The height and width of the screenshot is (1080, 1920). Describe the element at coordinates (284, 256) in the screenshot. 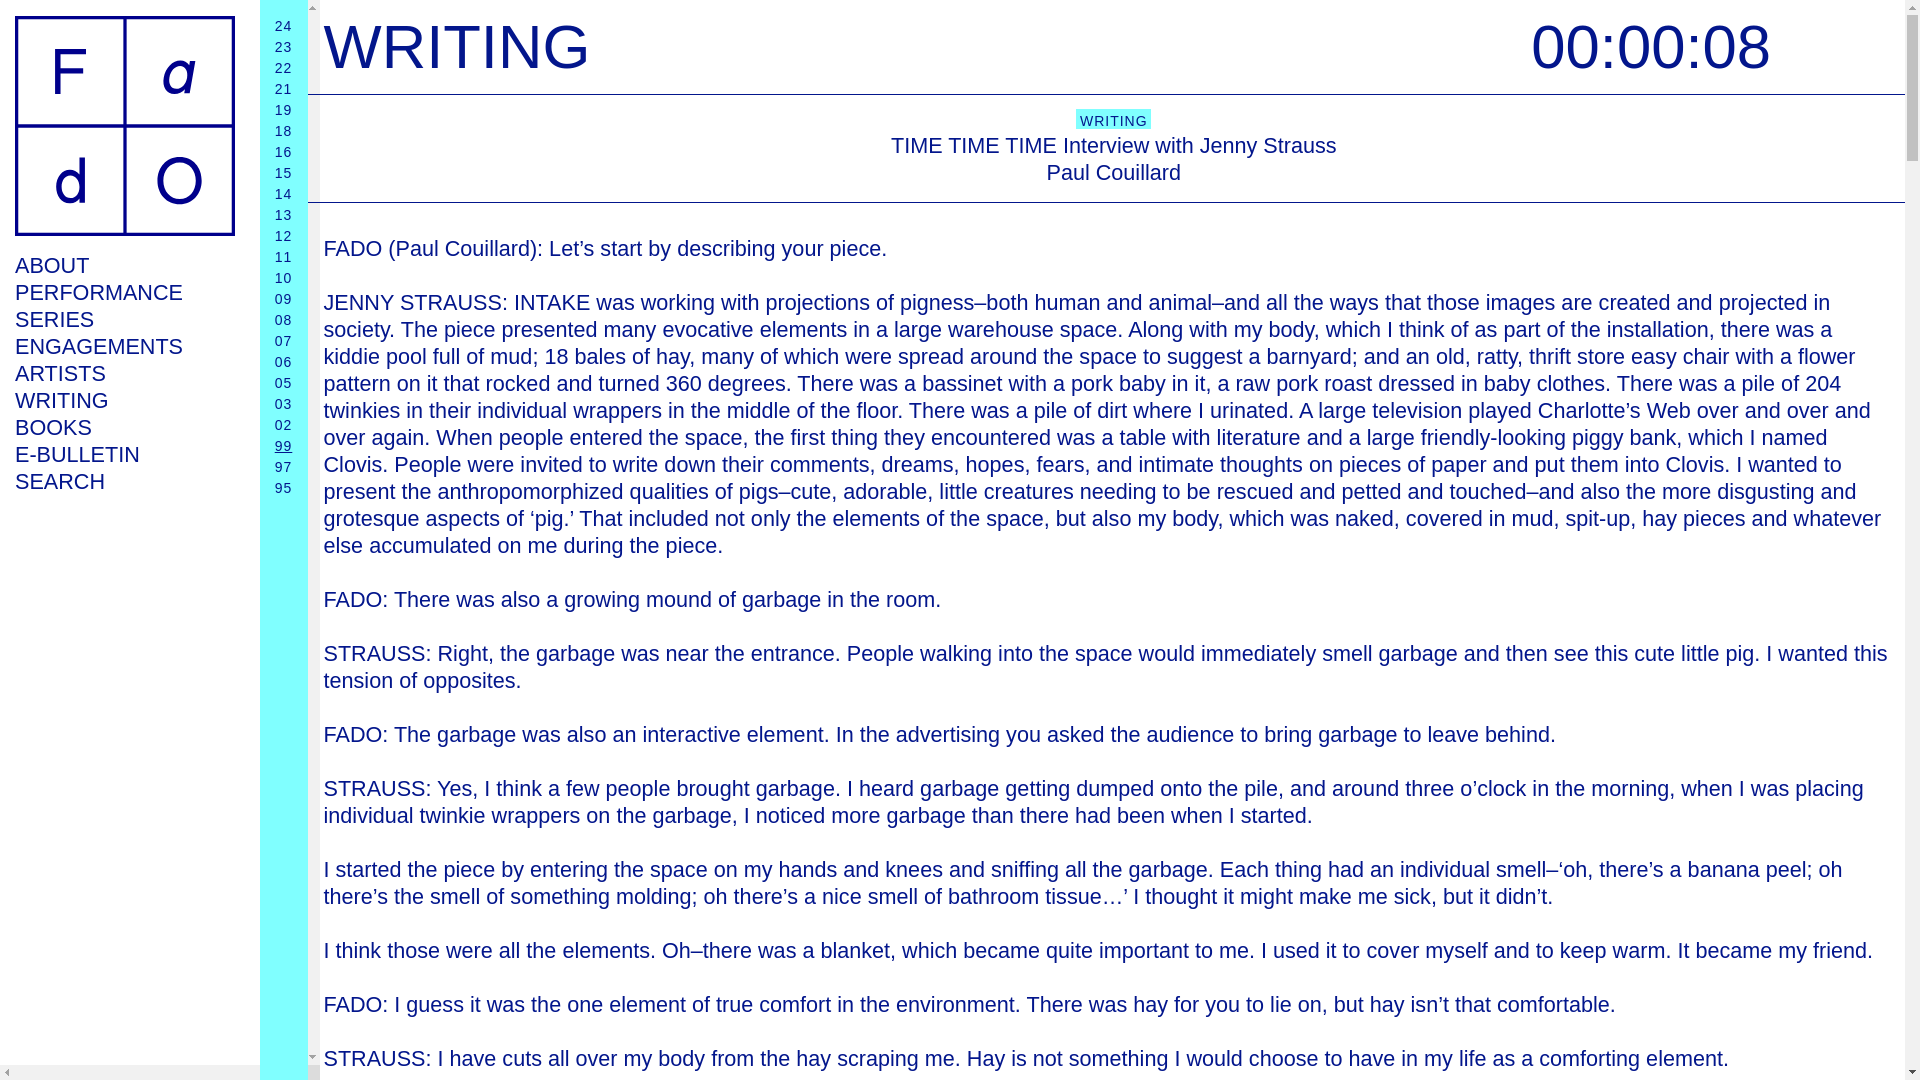

I see `11` at that location.